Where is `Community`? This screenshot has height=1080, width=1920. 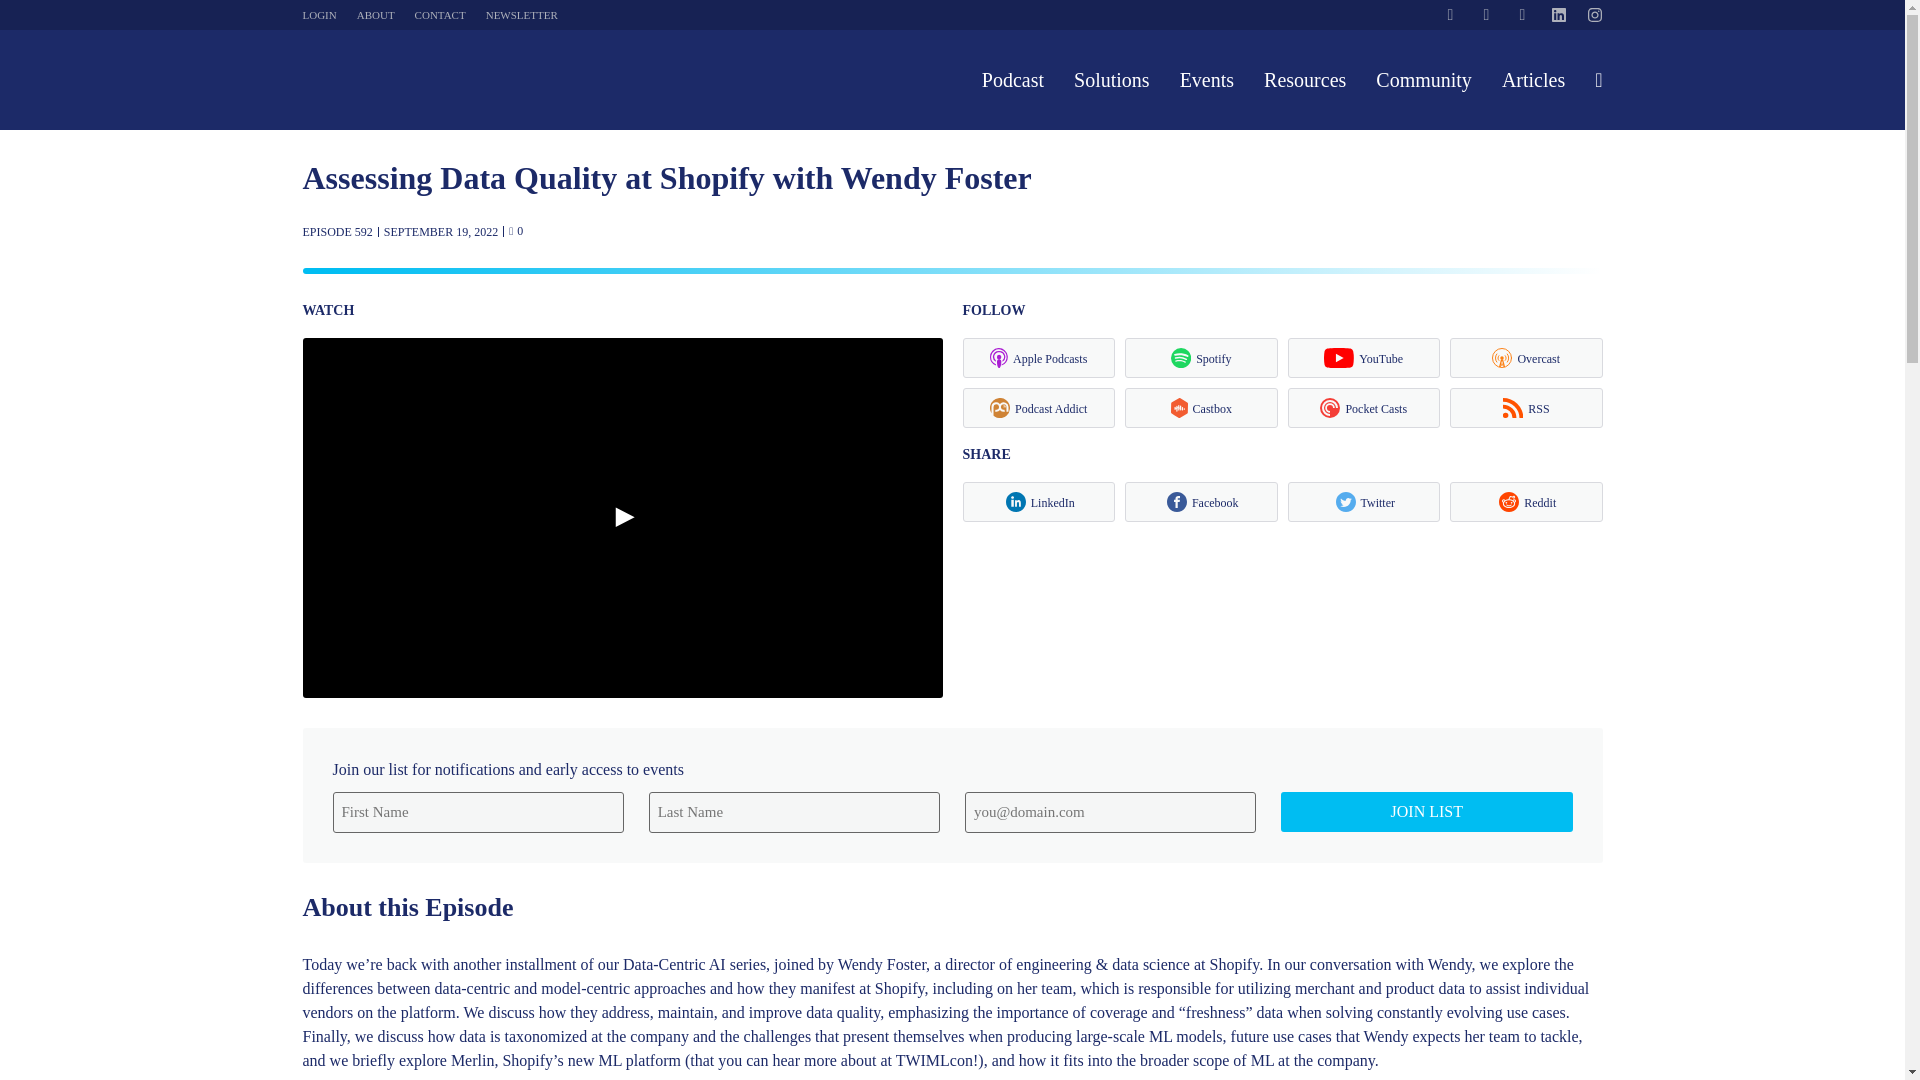
Community is located at coordinates (1424, 80).